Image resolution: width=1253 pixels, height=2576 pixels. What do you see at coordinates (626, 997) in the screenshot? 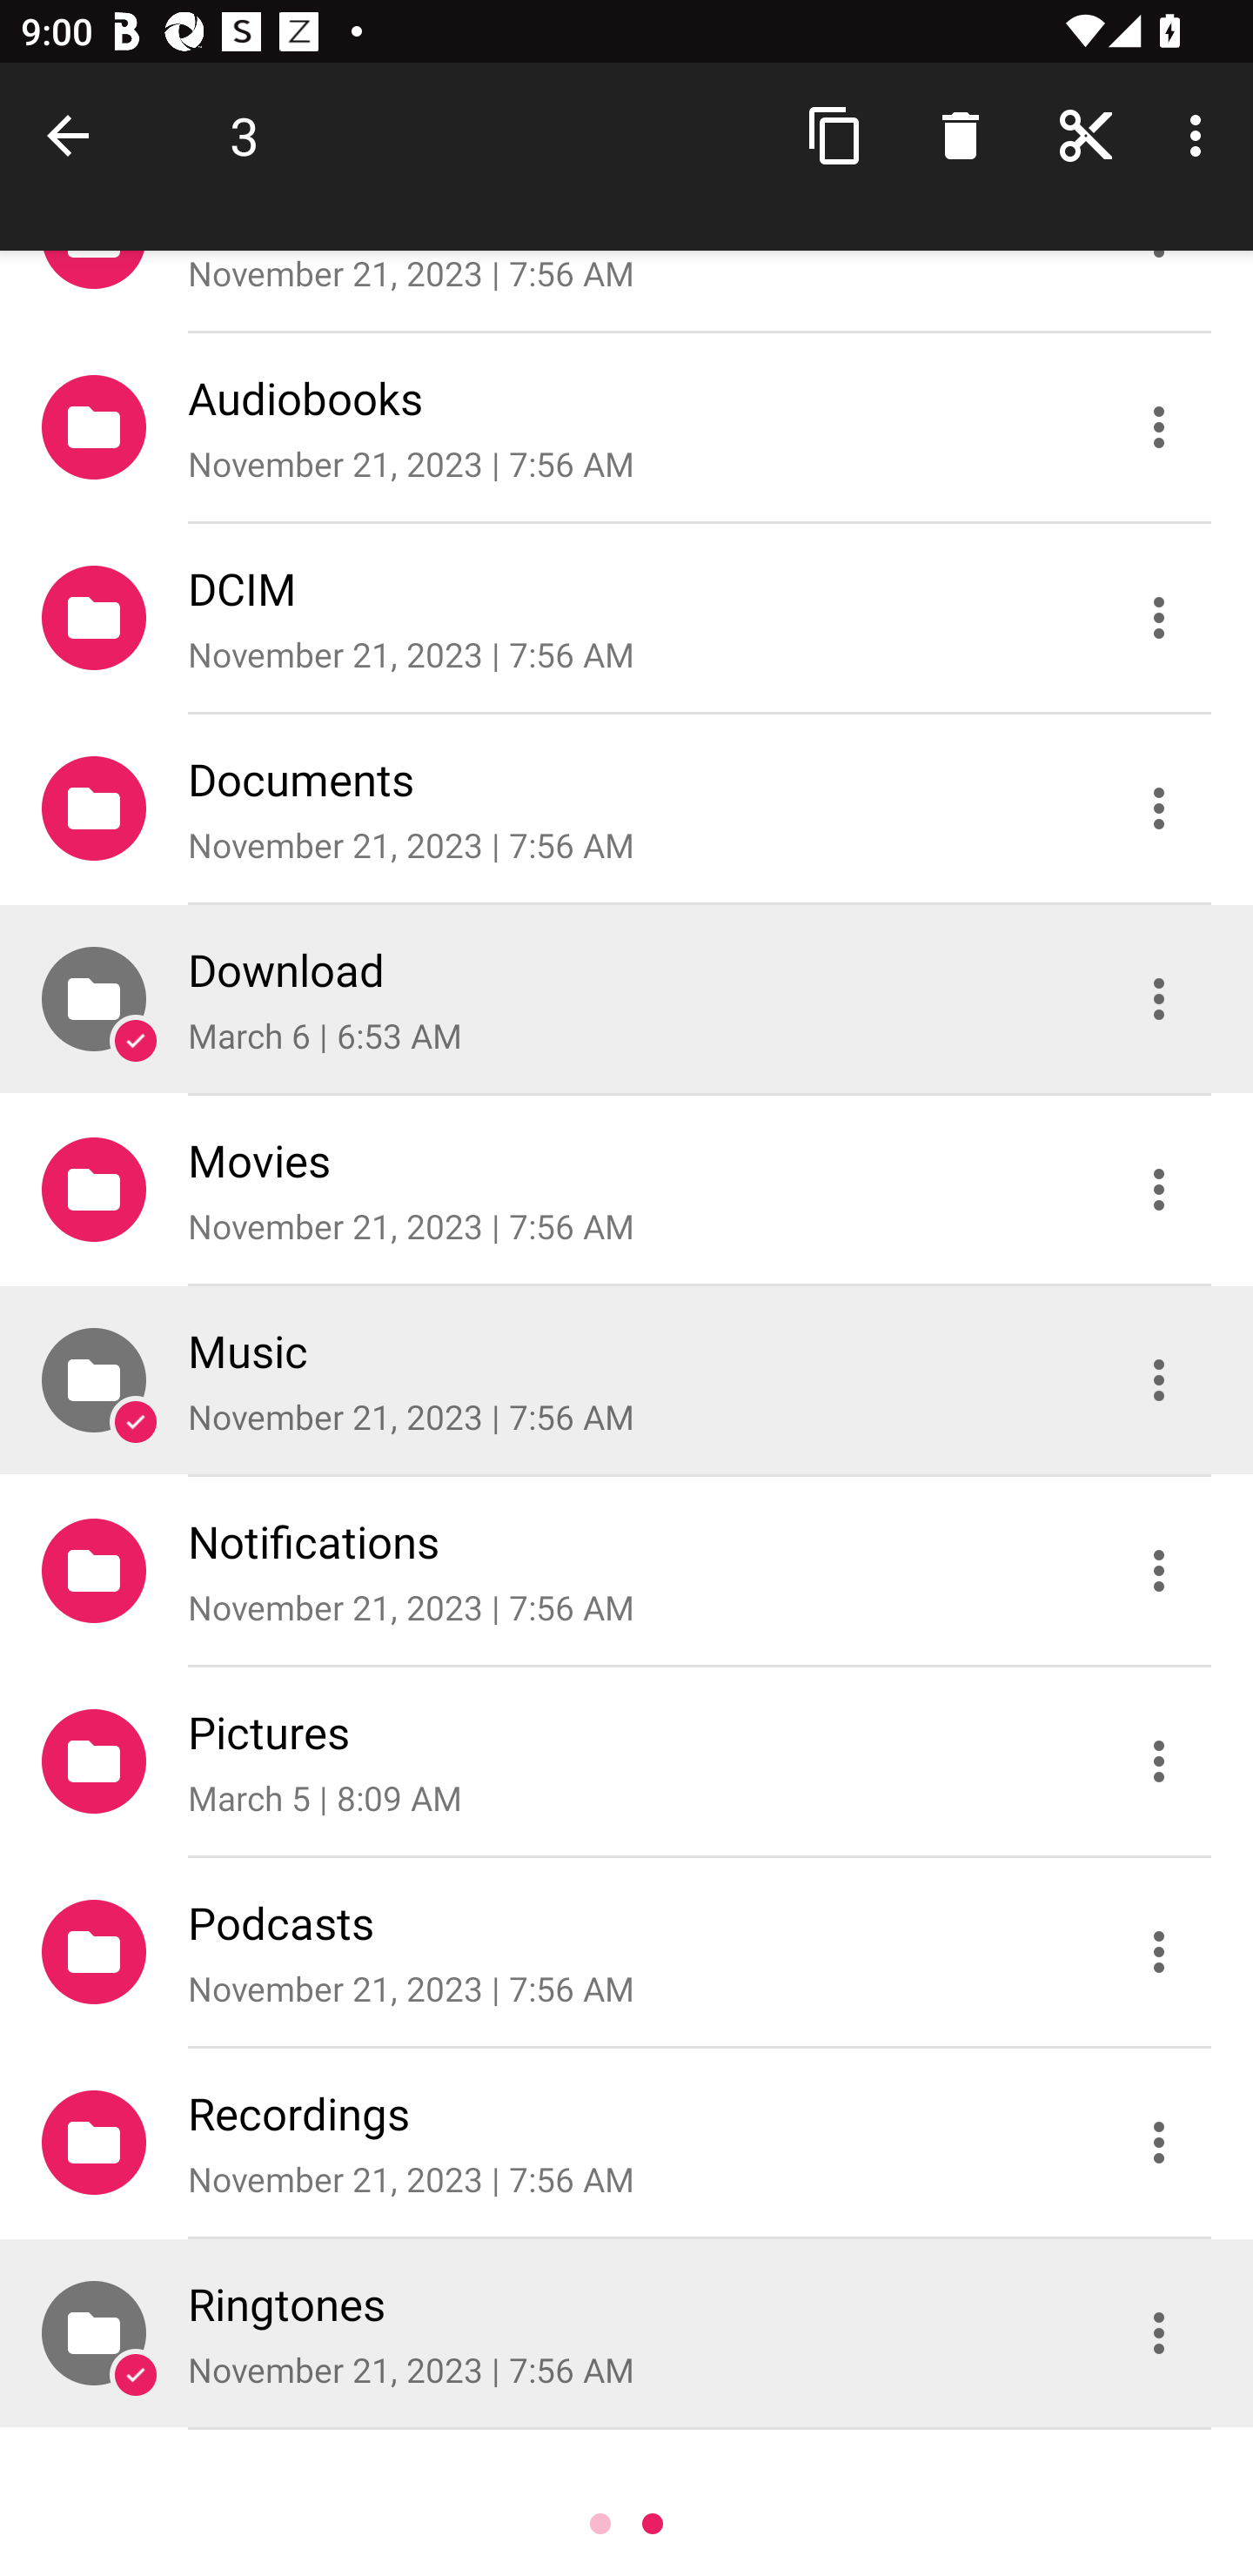
I see `Download March 6 | 6:53 AM` at bounding box center [626, 997].